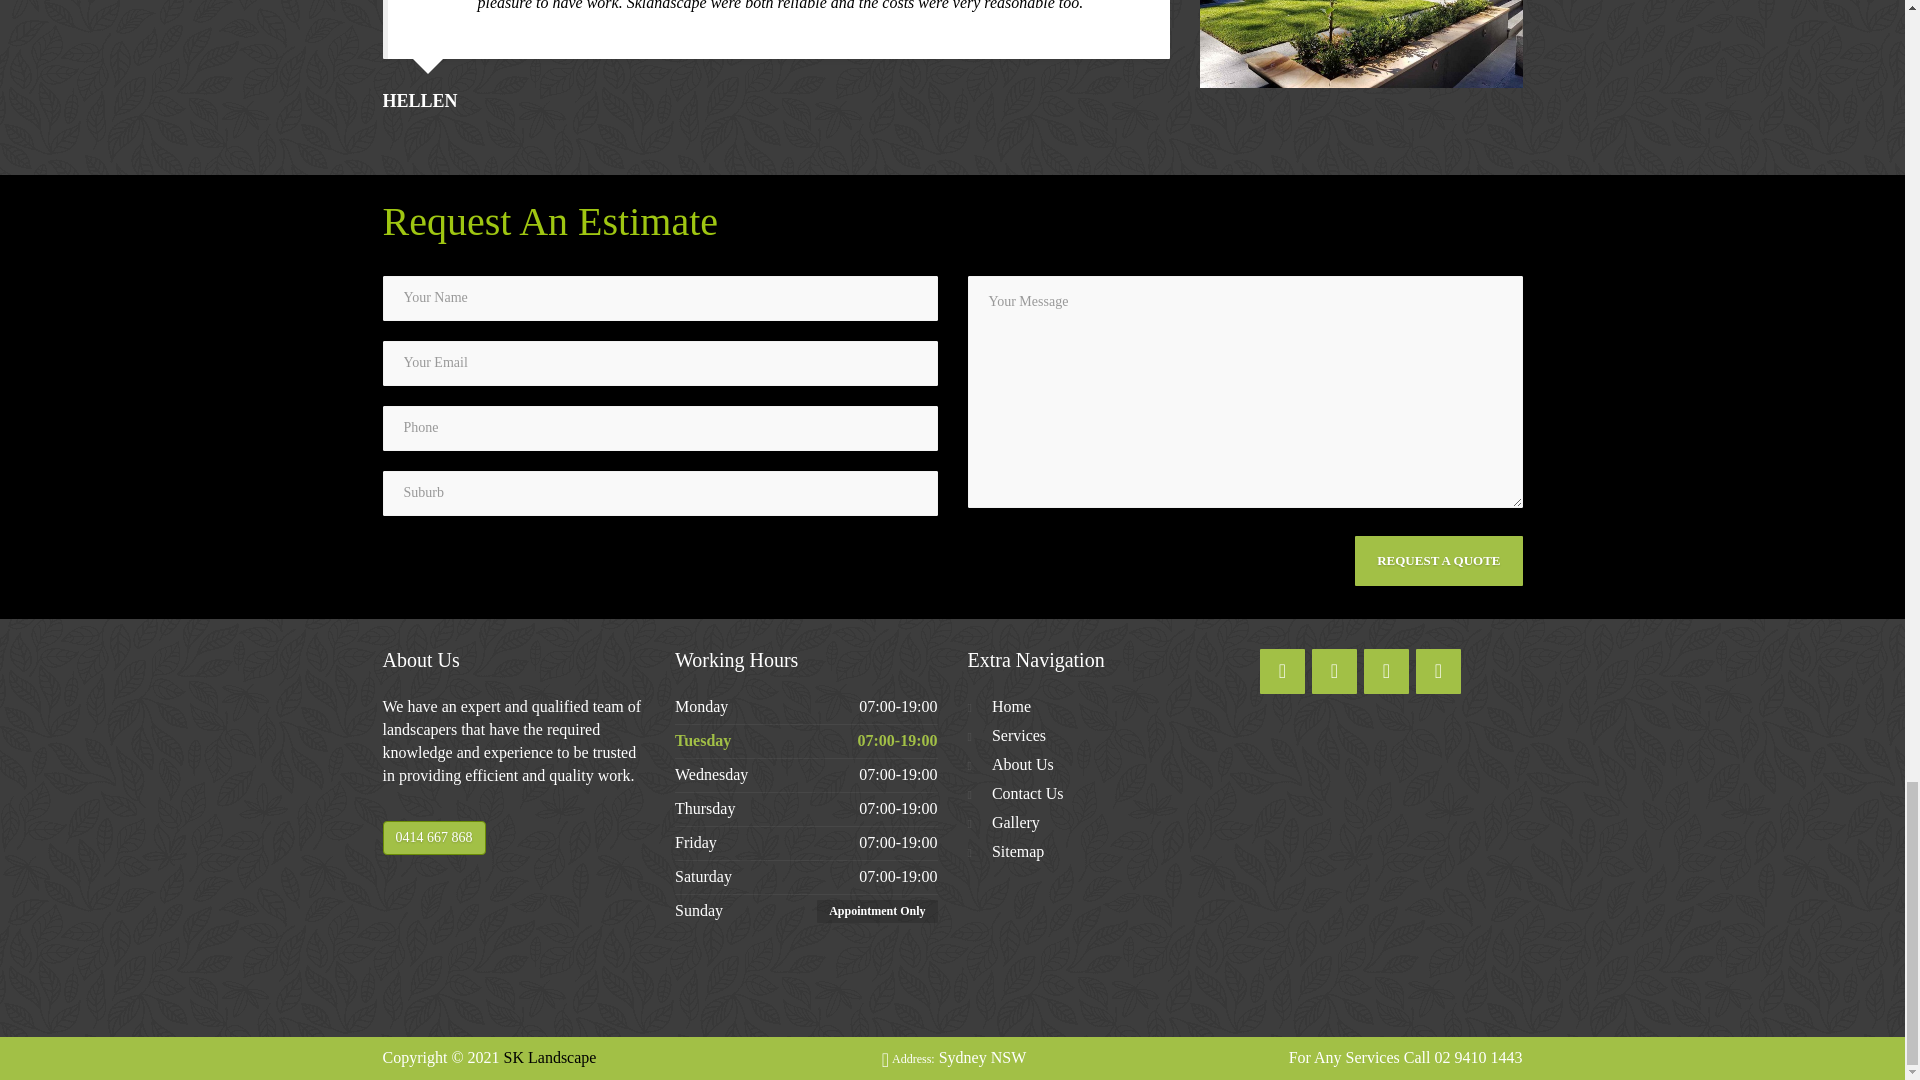 The image size is (1920, 1080). Describe the element at coordinates (1012, 707) in the screenshot. I see `Home` at that location.